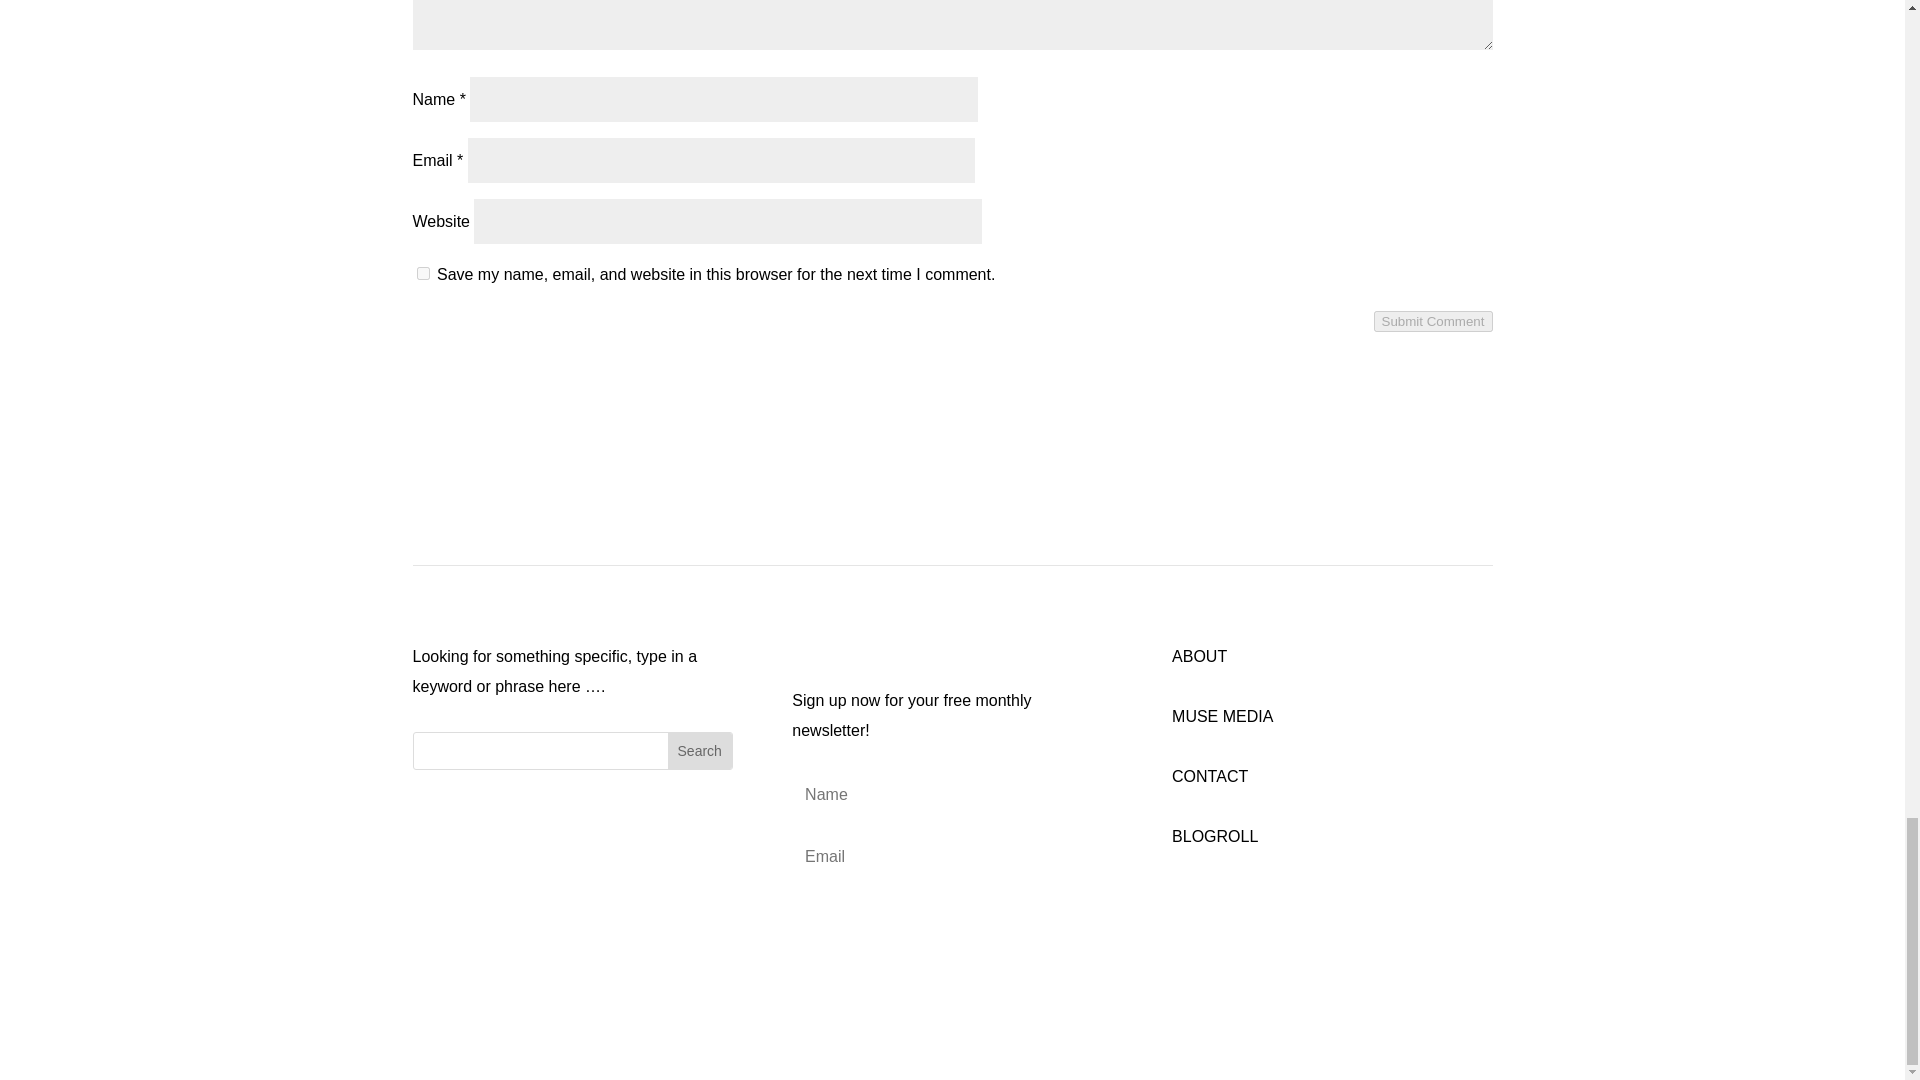  Describe the element at coordinates (700, 750) in the screenshot. I see `Search` at that location.